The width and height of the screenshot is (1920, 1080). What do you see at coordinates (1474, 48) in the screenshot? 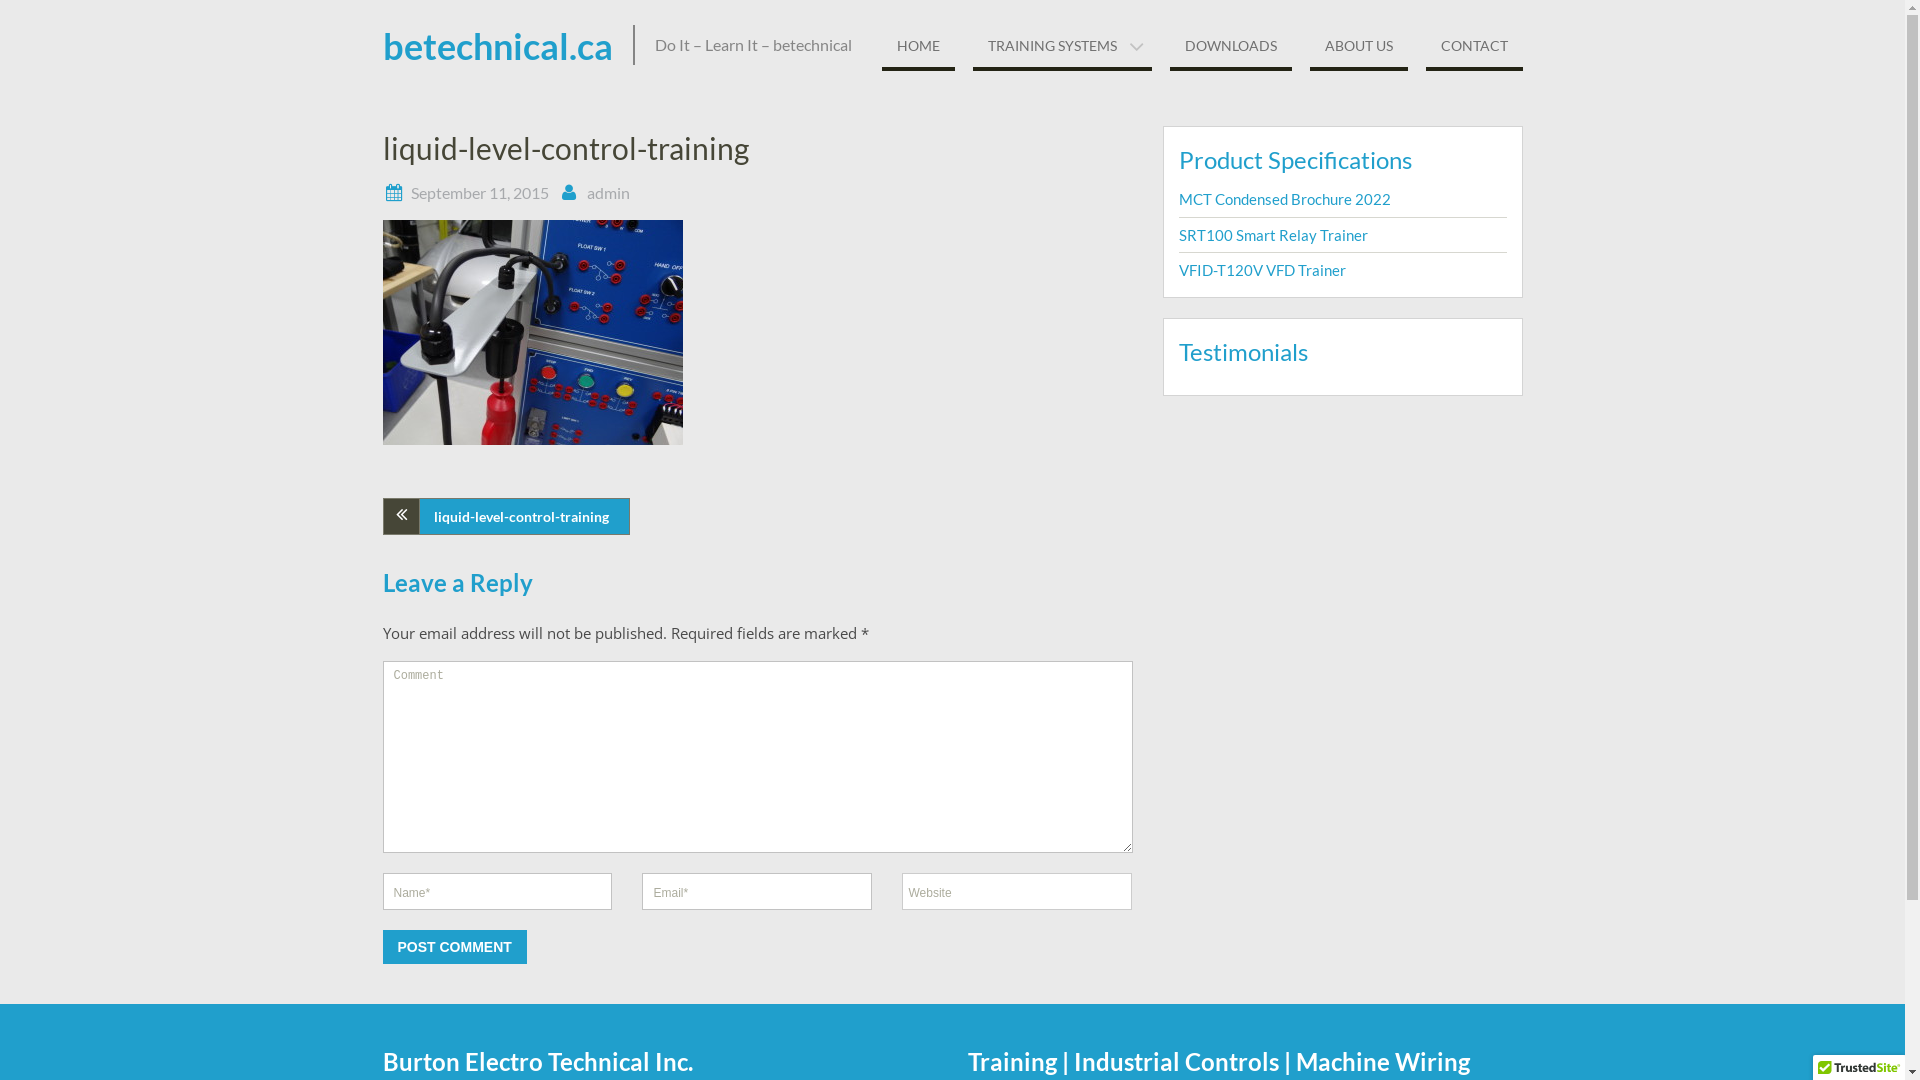
I see `CONTACT` at bounding box center [1474, 48].